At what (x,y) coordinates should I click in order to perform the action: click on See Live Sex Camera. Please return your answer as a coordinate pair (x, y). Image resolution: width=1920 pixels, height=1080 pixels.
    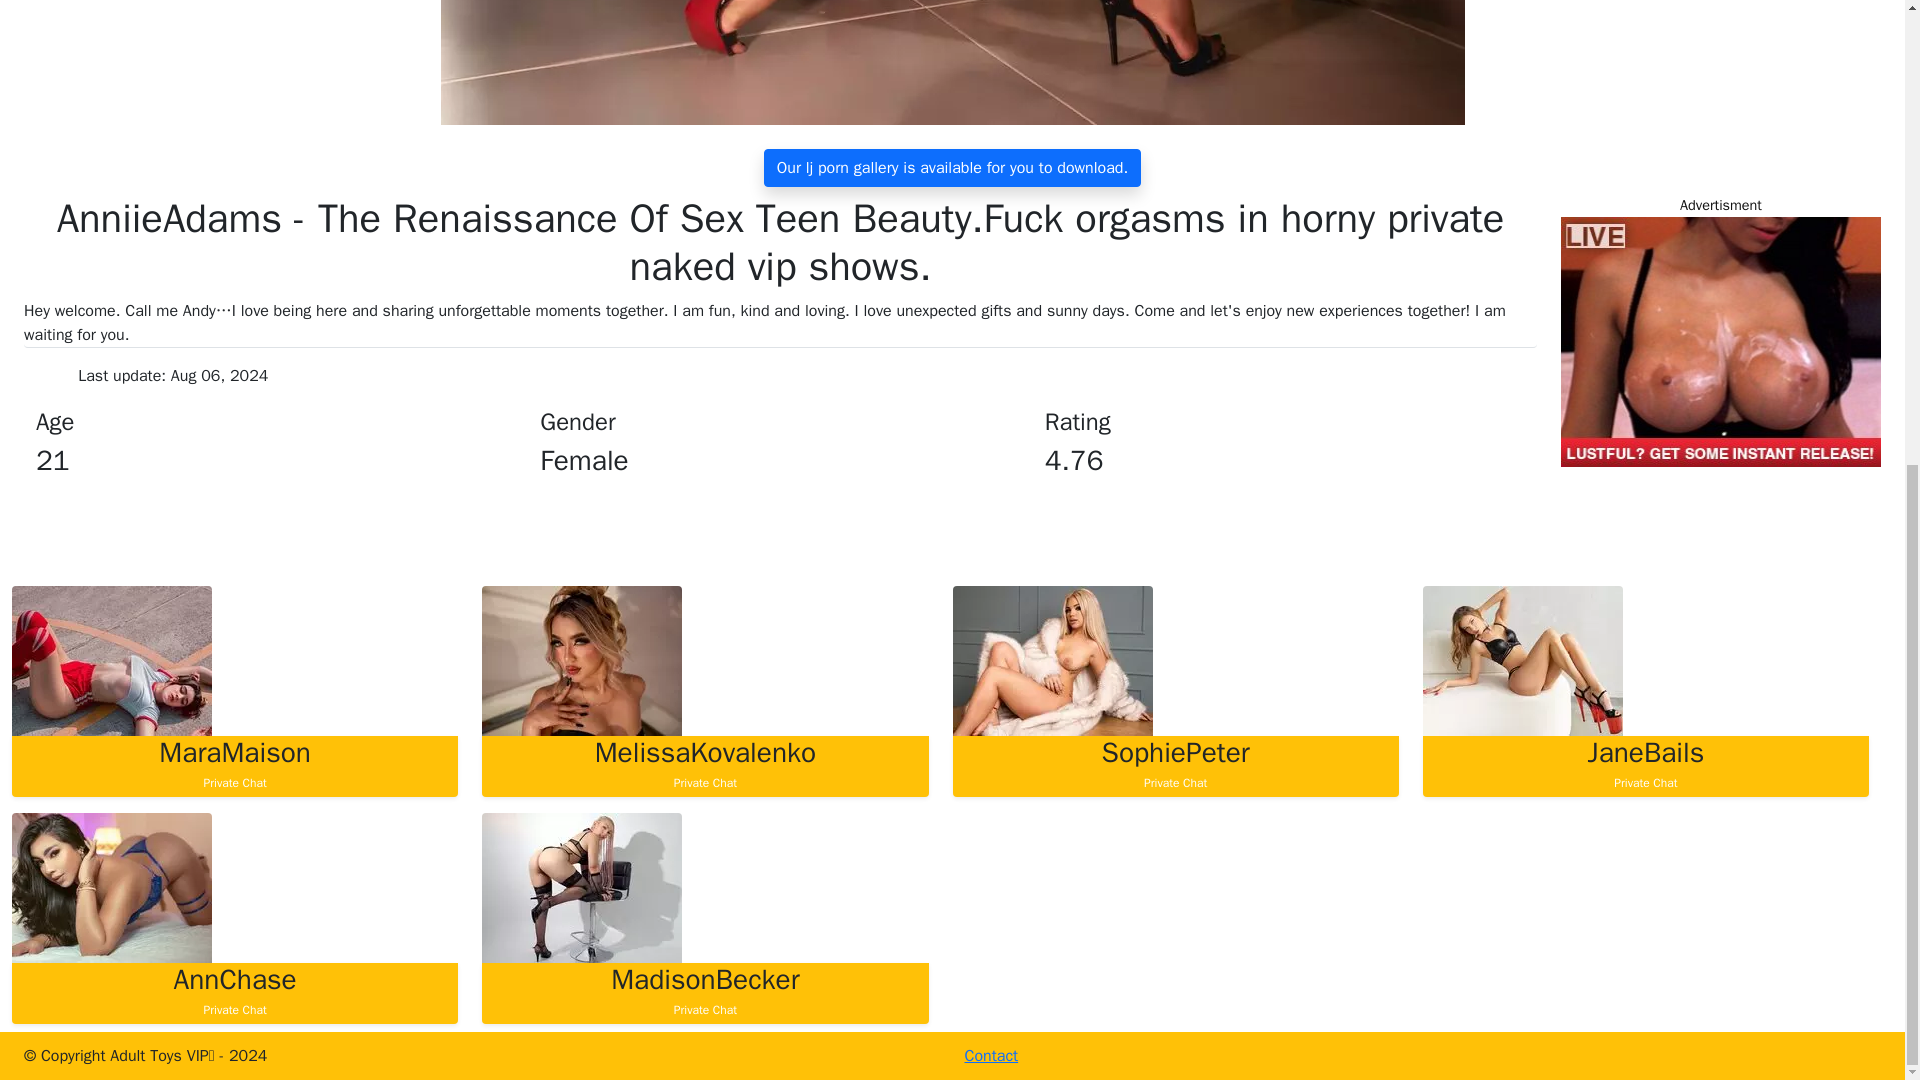
    Looking at the image, I should click on (952, 168).